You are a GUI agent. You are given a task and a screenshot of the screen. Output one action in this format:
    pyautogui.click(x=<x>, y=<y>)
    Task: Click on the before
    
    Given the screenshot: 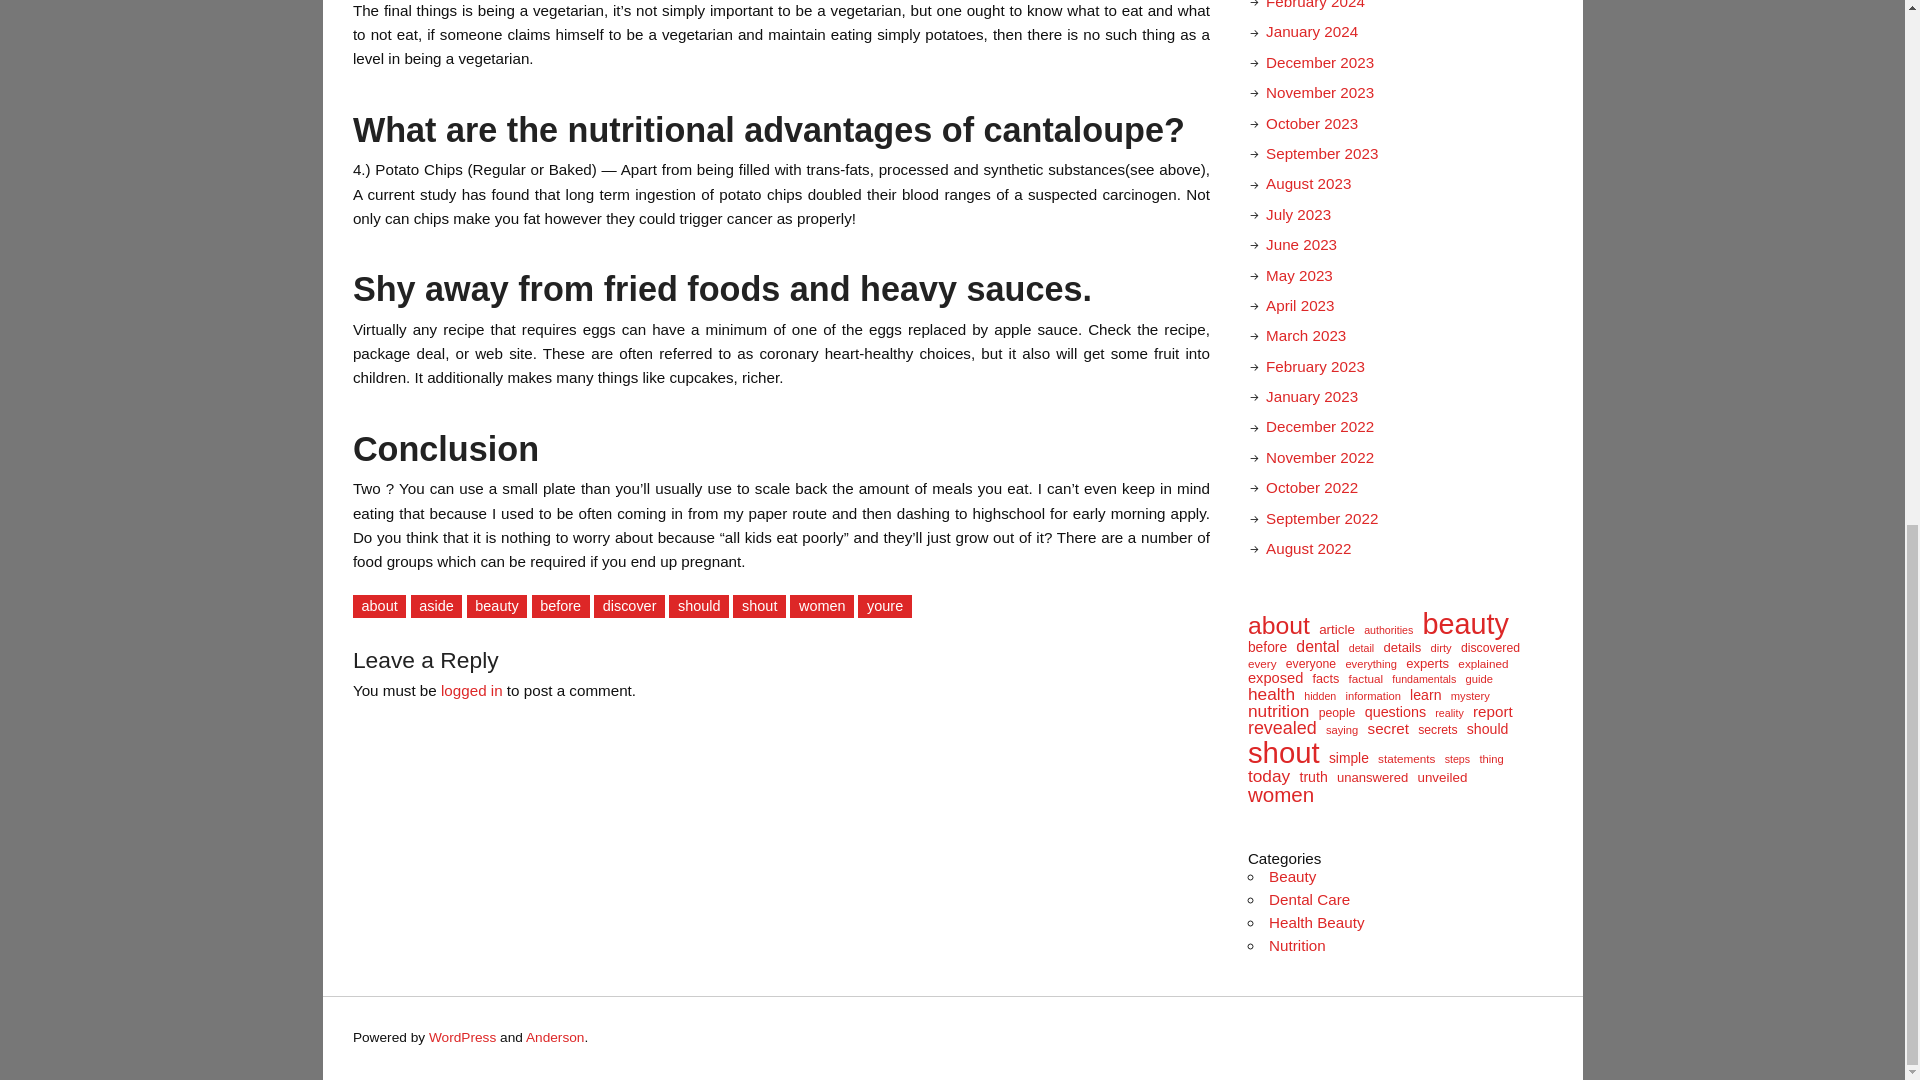 What is the action you would take?
    pyautogui.click(x=560, y=606)
    